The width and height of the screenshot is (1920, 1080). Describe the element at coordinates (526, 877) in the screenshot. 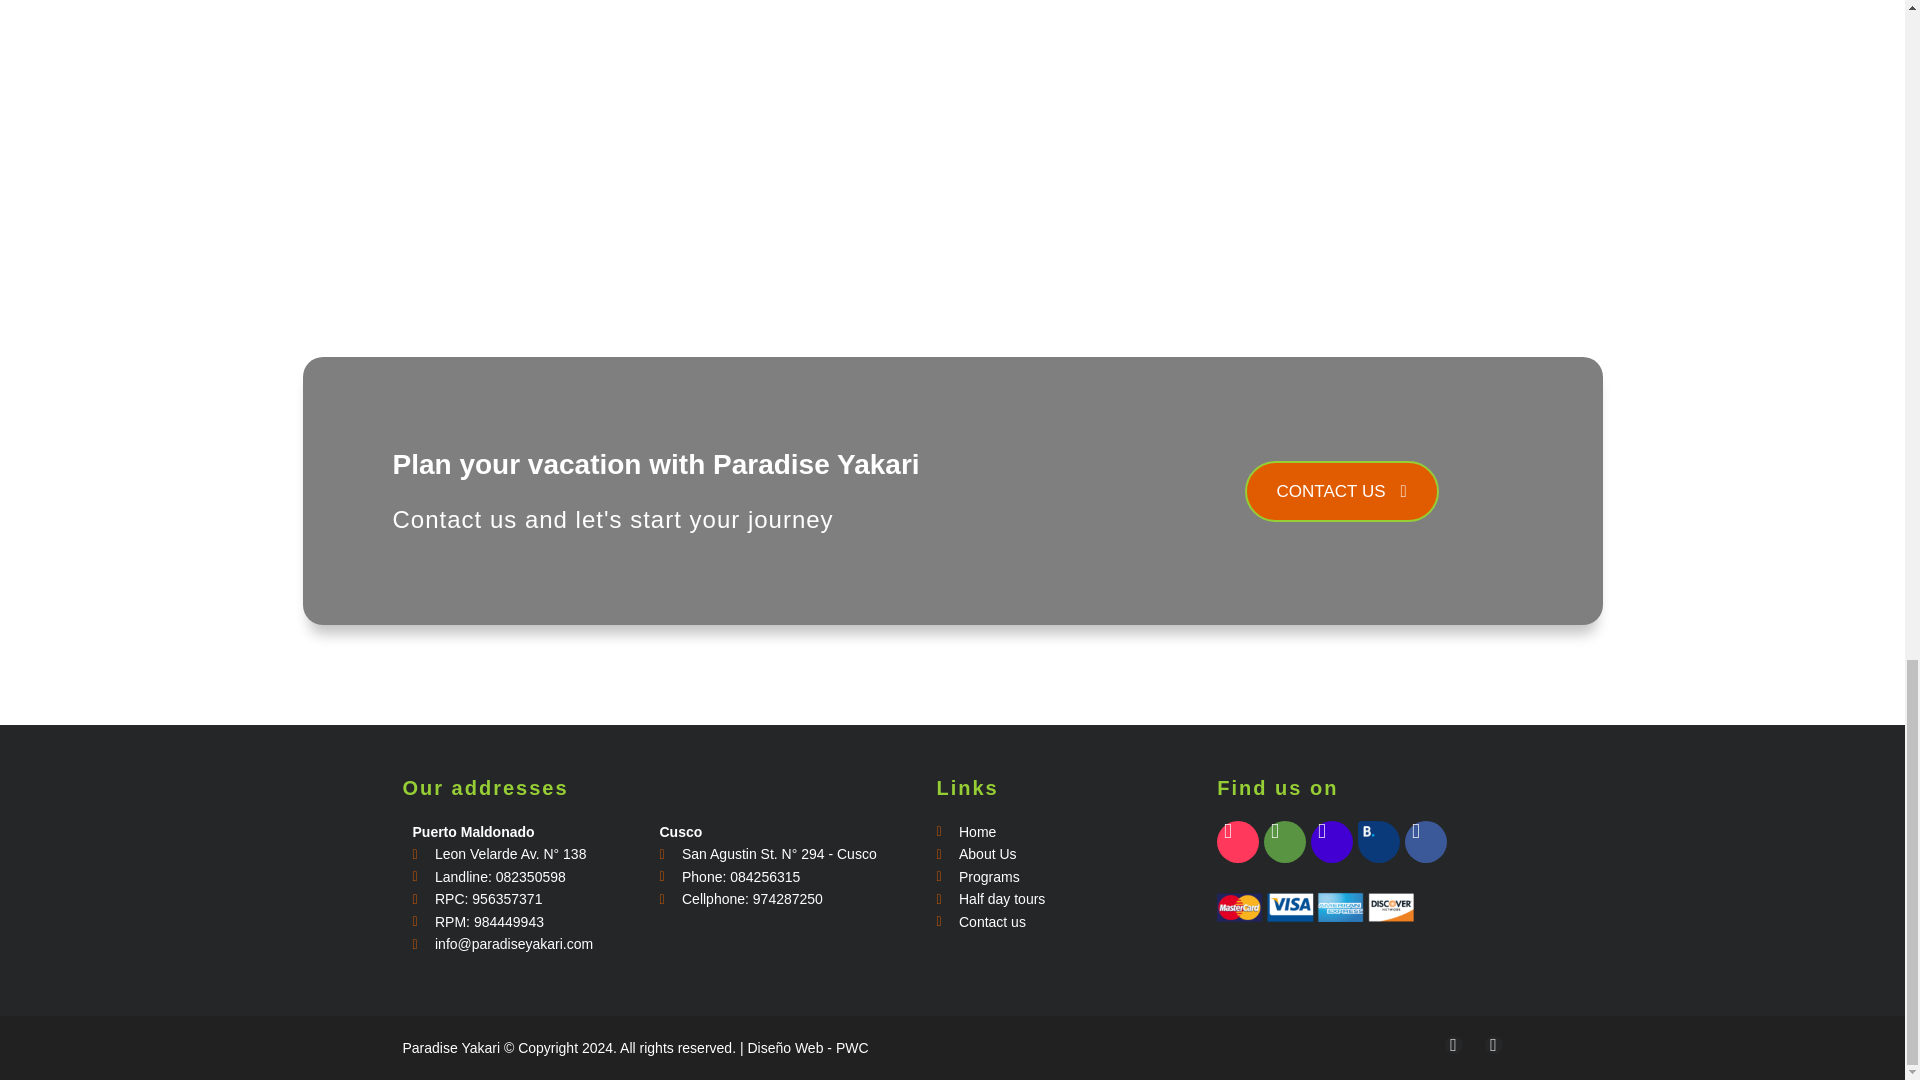

I see `Landline: 082350598` at that location.